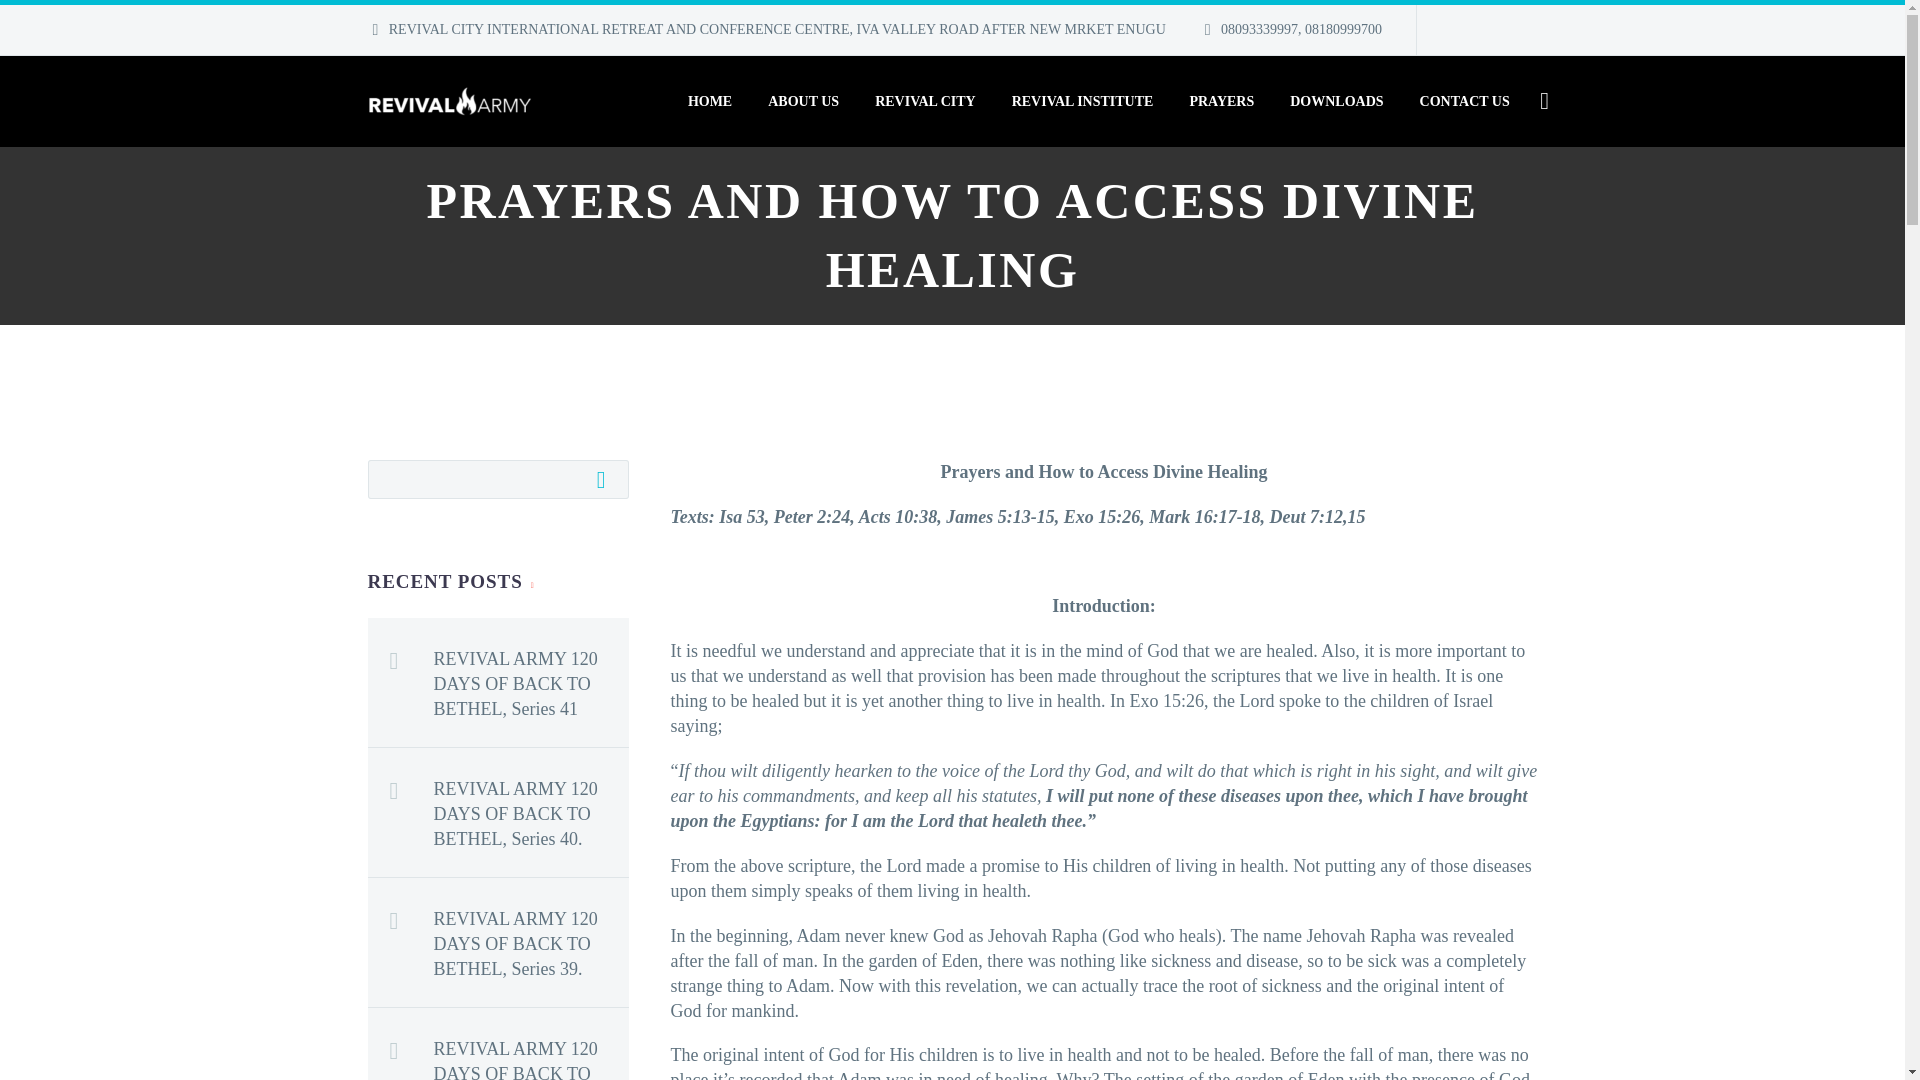 The image size is (1920, 1080). I want to click on REVIVAL ARMY 120 DAYS OF BACK TO BETHEL, Series 40., so click(531, 810).